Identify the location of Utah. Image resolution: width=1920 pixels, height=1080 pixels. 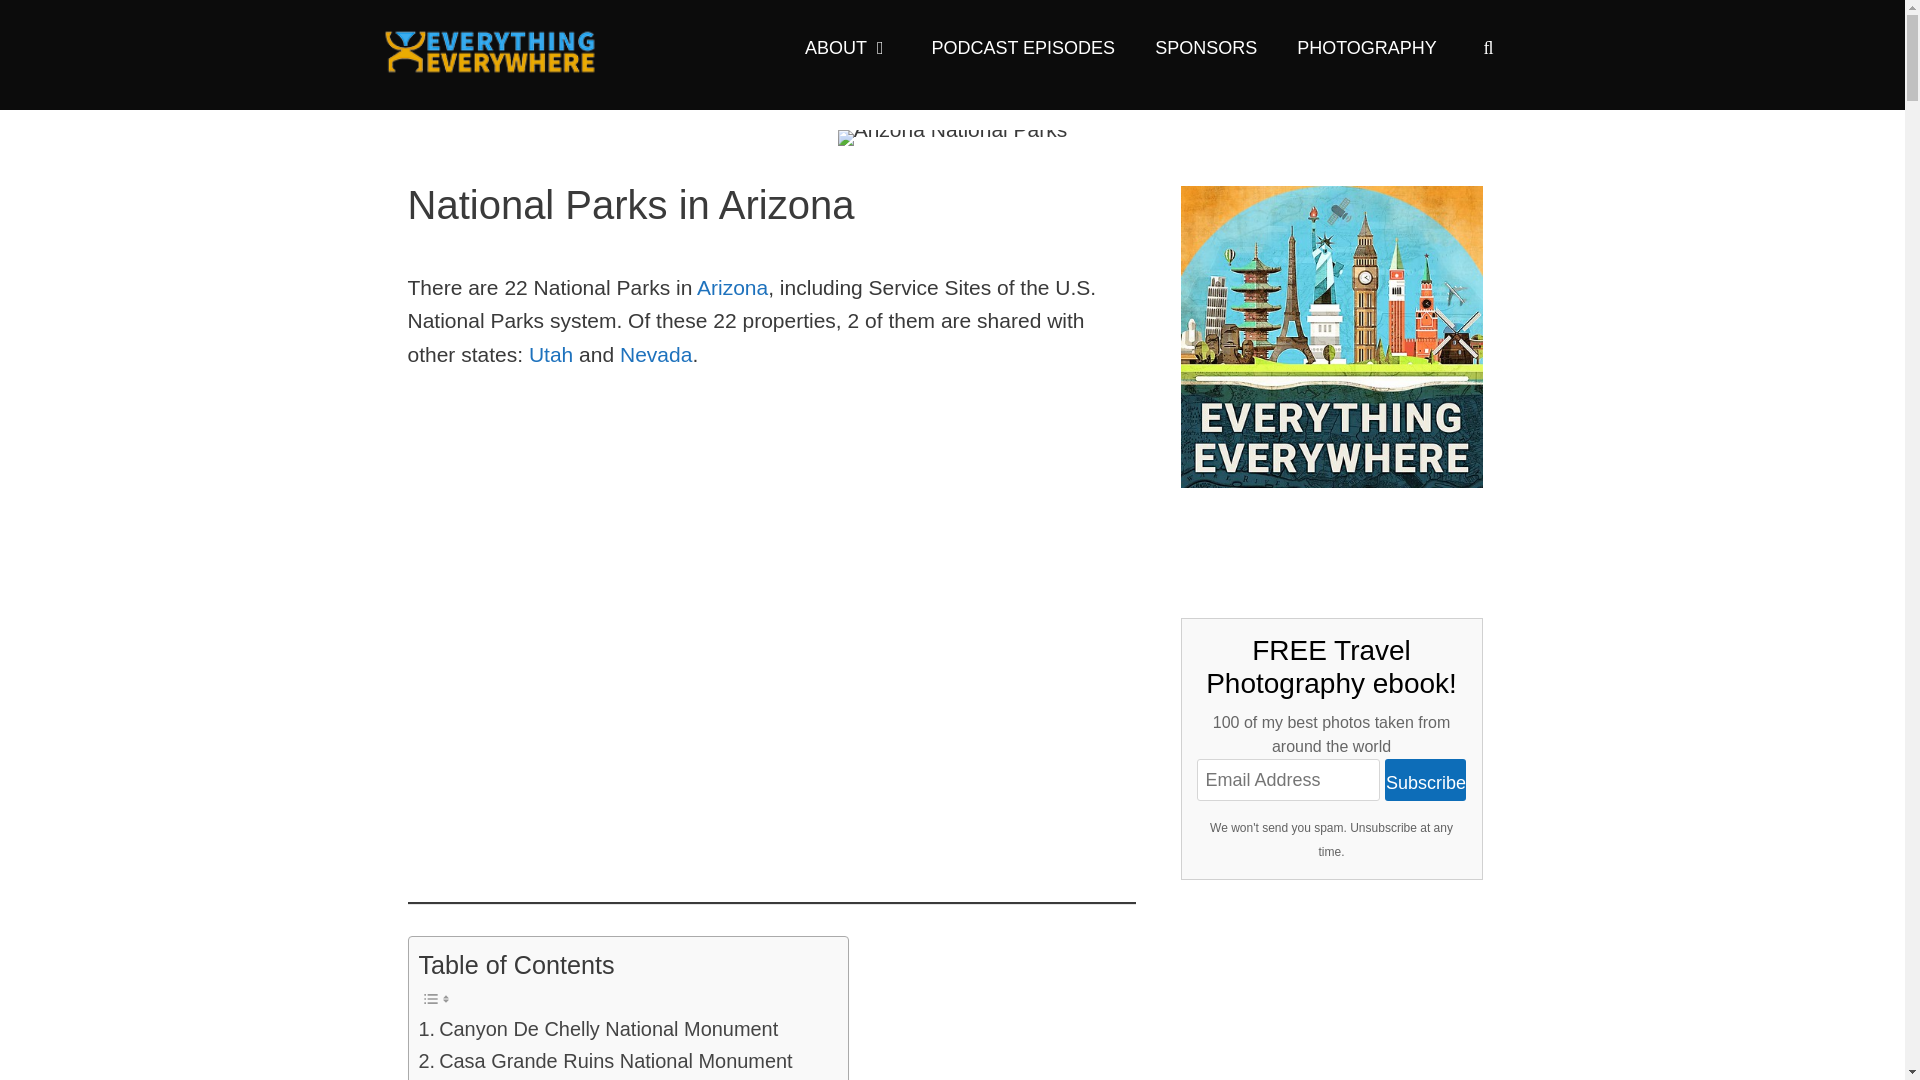
(550, 354).